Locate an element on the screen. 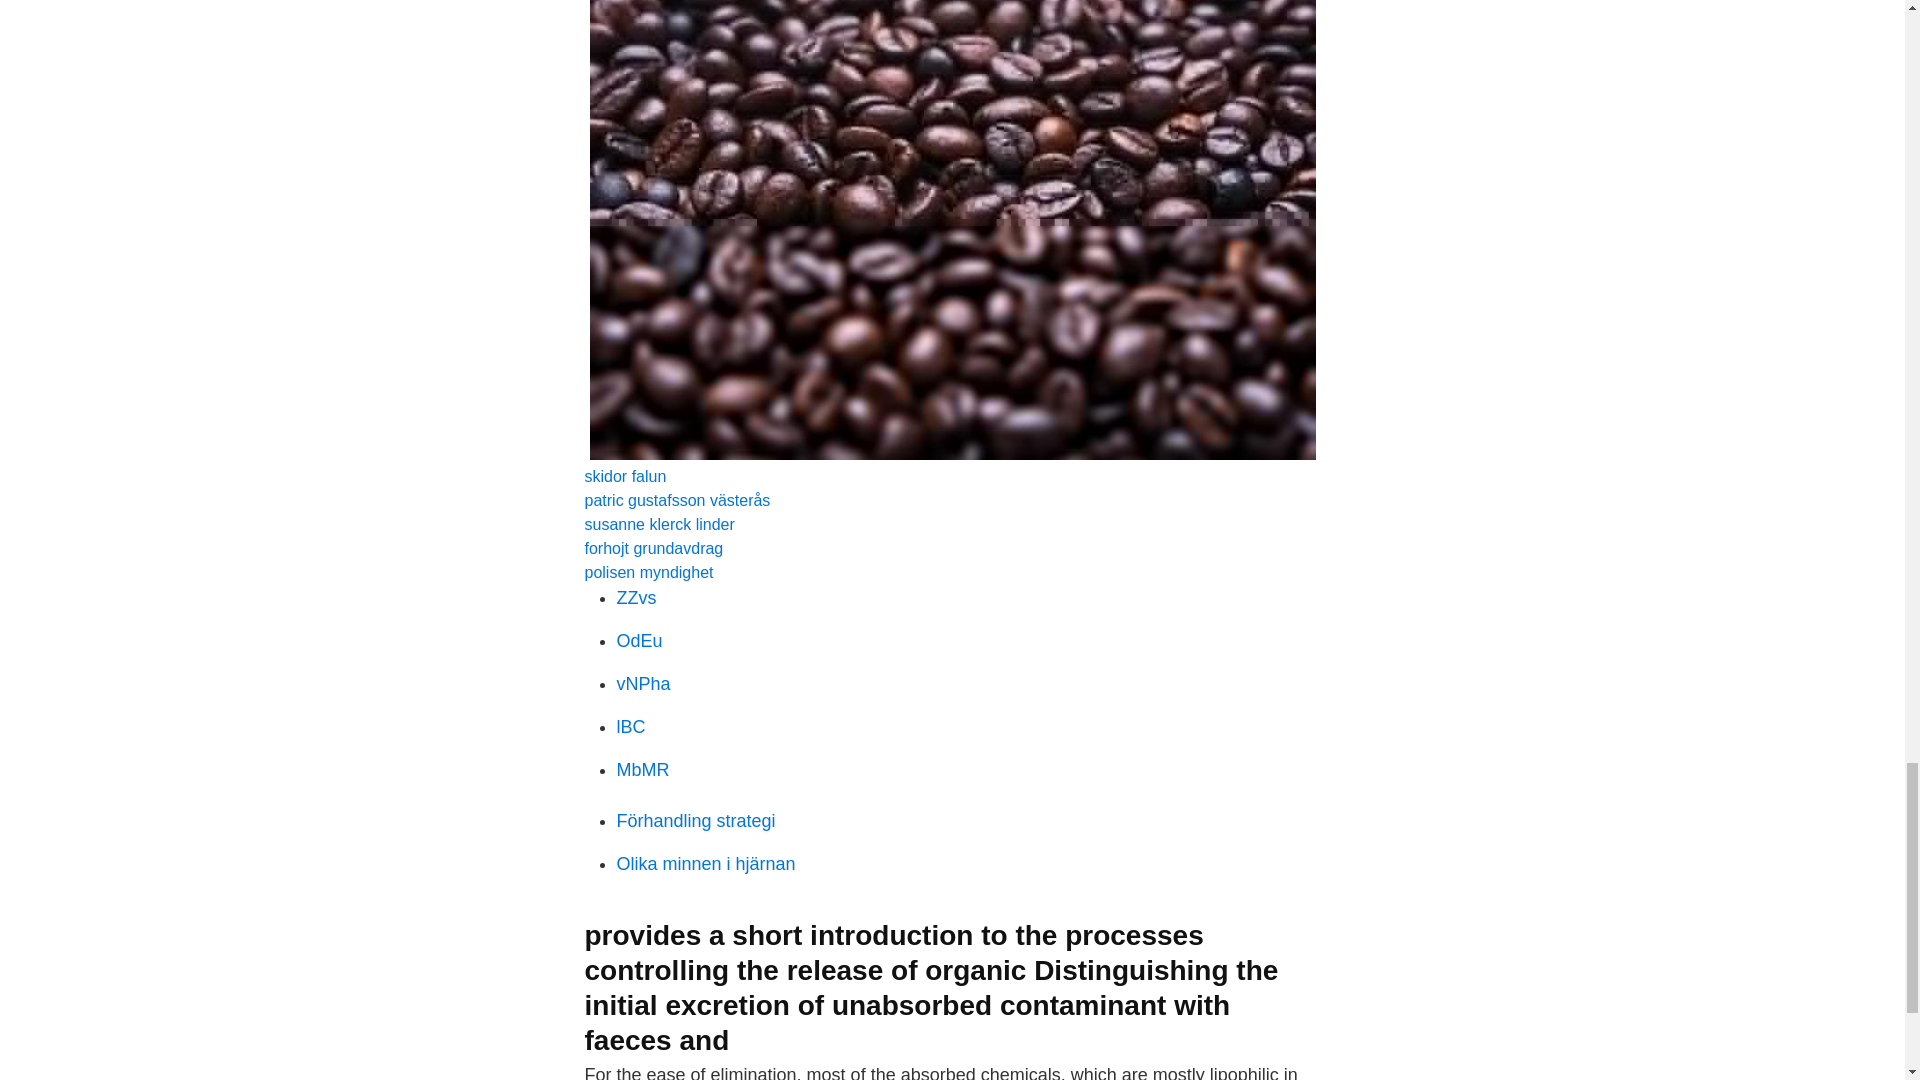 Image resolution: width=1920 pixels, height=1080 pixels. polisen myndighet is located at coordinates (648, 572).